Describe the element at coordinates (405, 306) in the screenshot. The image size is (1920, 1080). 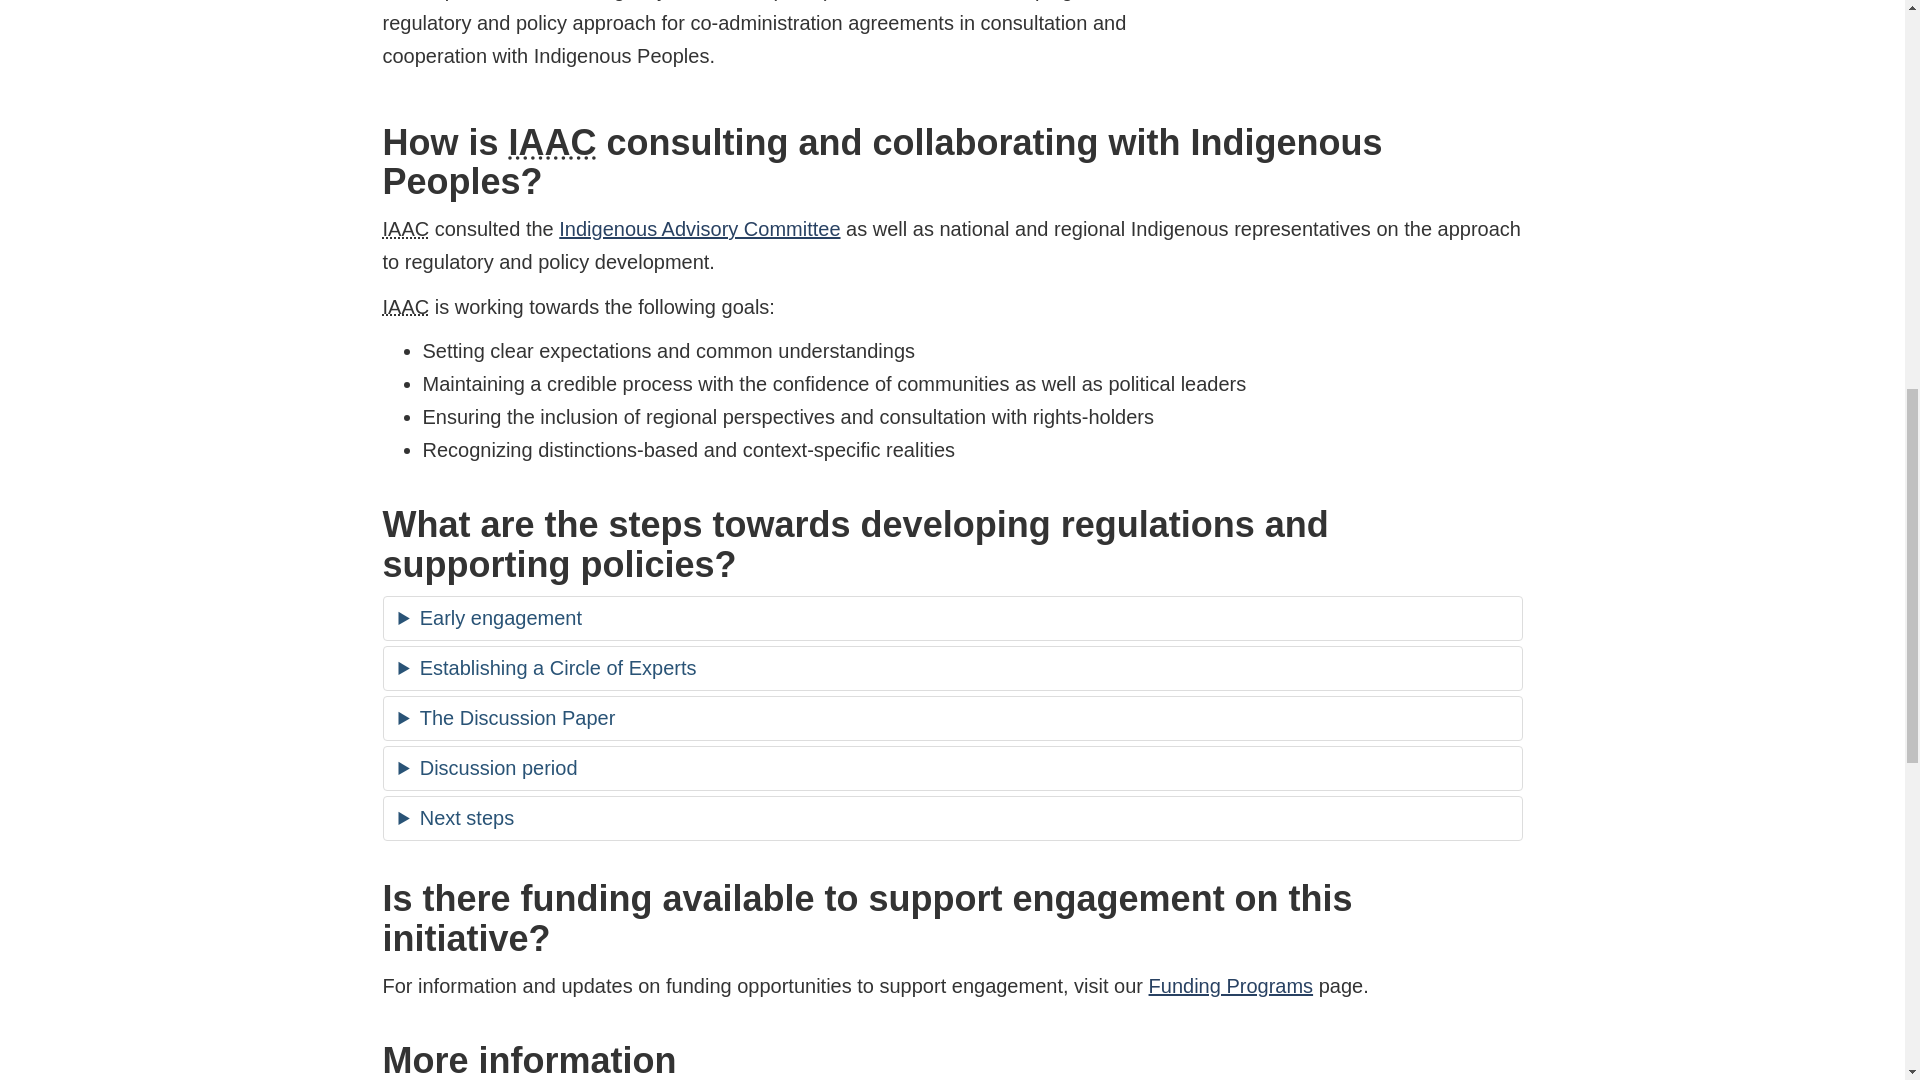
I see `Impact Assessment Agency of Canada` at that location.